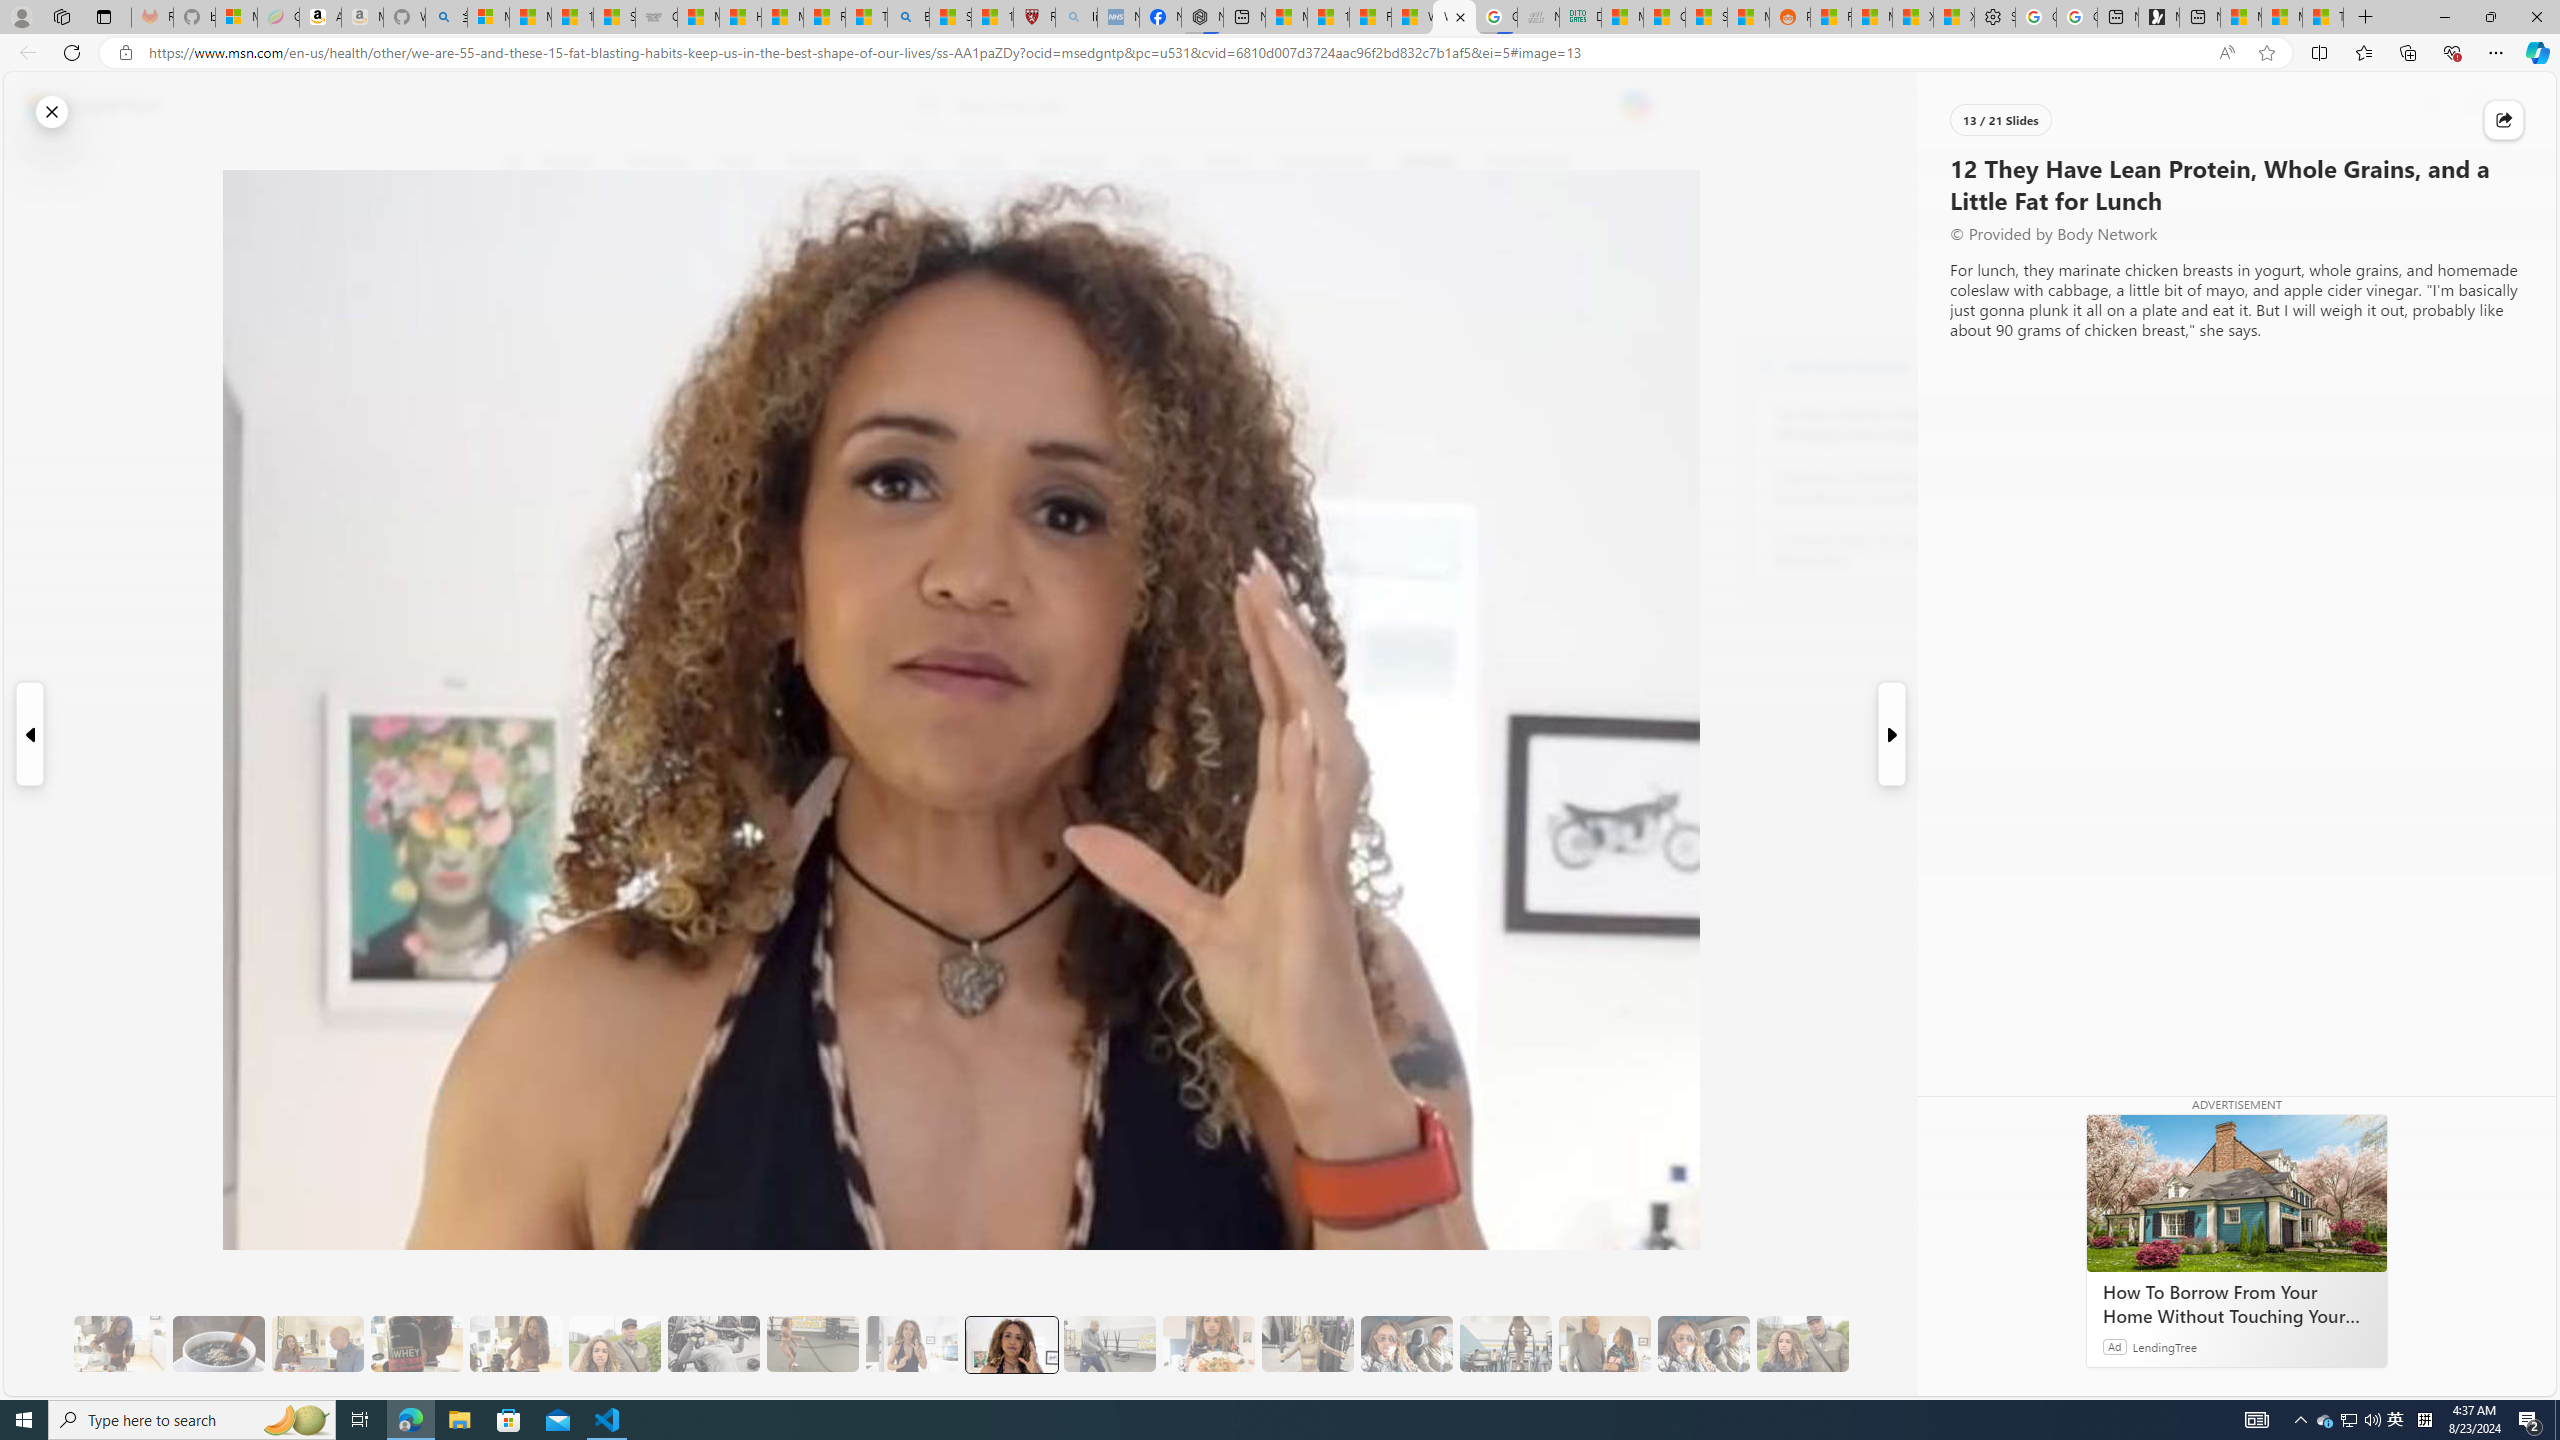 The width and height of the screenshot is (2560, 1440). I want to click on DITOGAMES AG Imprint, so click(1580, 17).